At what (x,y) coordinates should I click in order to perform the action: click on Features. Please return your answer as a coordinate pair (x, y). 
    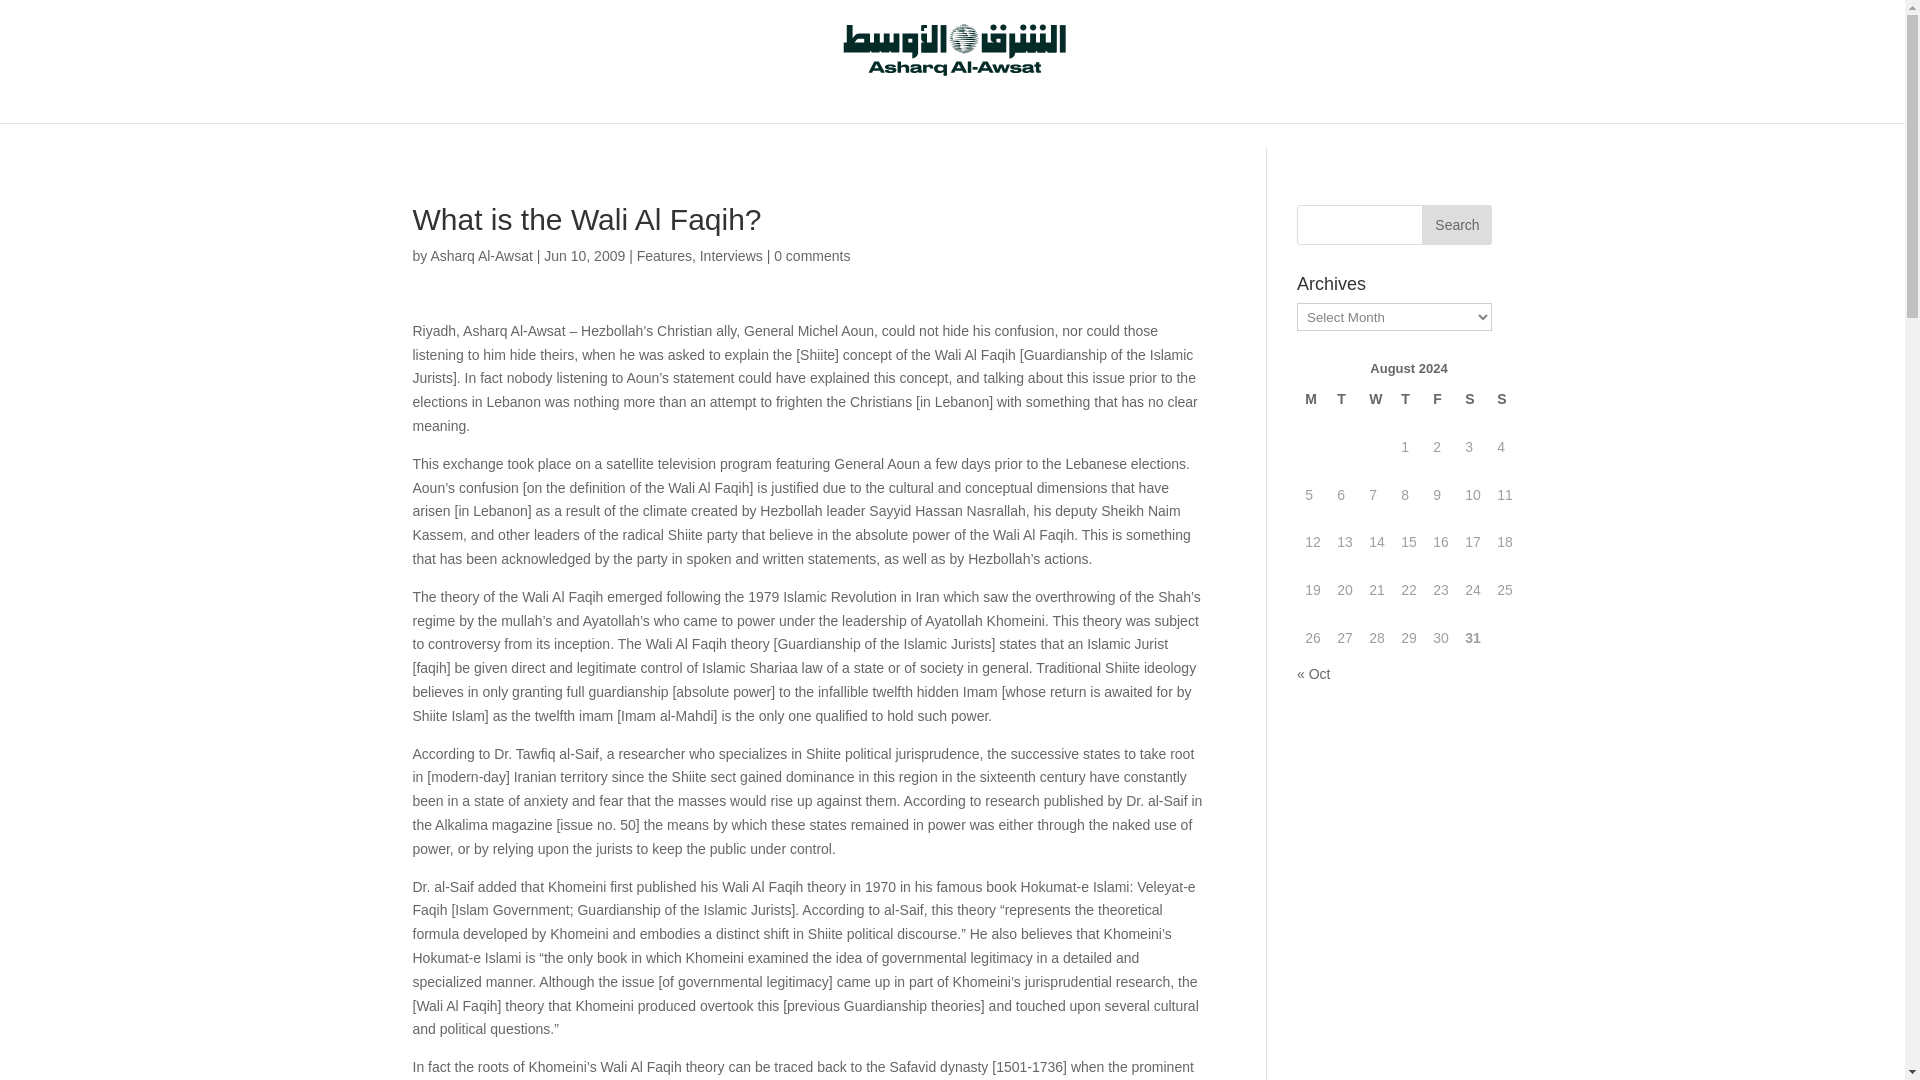
    Looking at the image, I should click on (664, 256).